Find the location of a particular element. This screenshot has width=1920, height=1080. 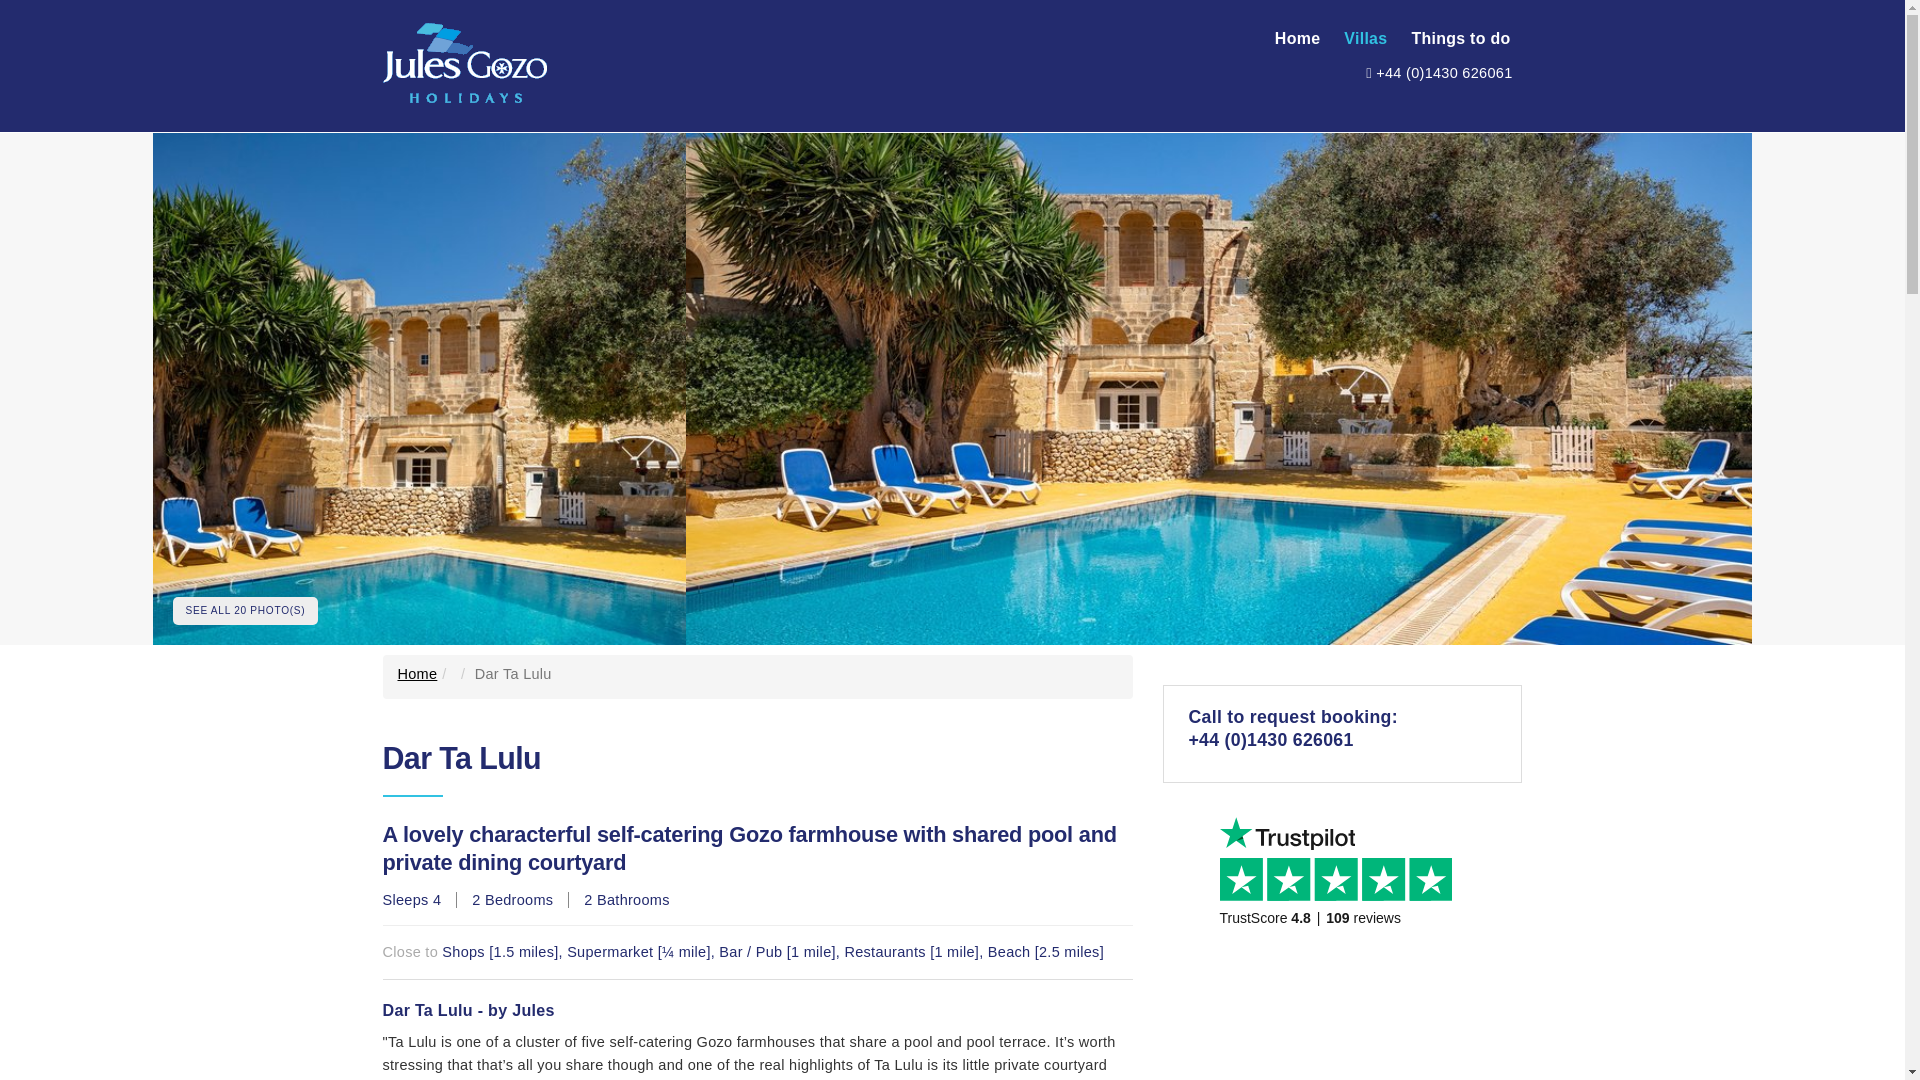

Home is located at coordinates (417, 674).